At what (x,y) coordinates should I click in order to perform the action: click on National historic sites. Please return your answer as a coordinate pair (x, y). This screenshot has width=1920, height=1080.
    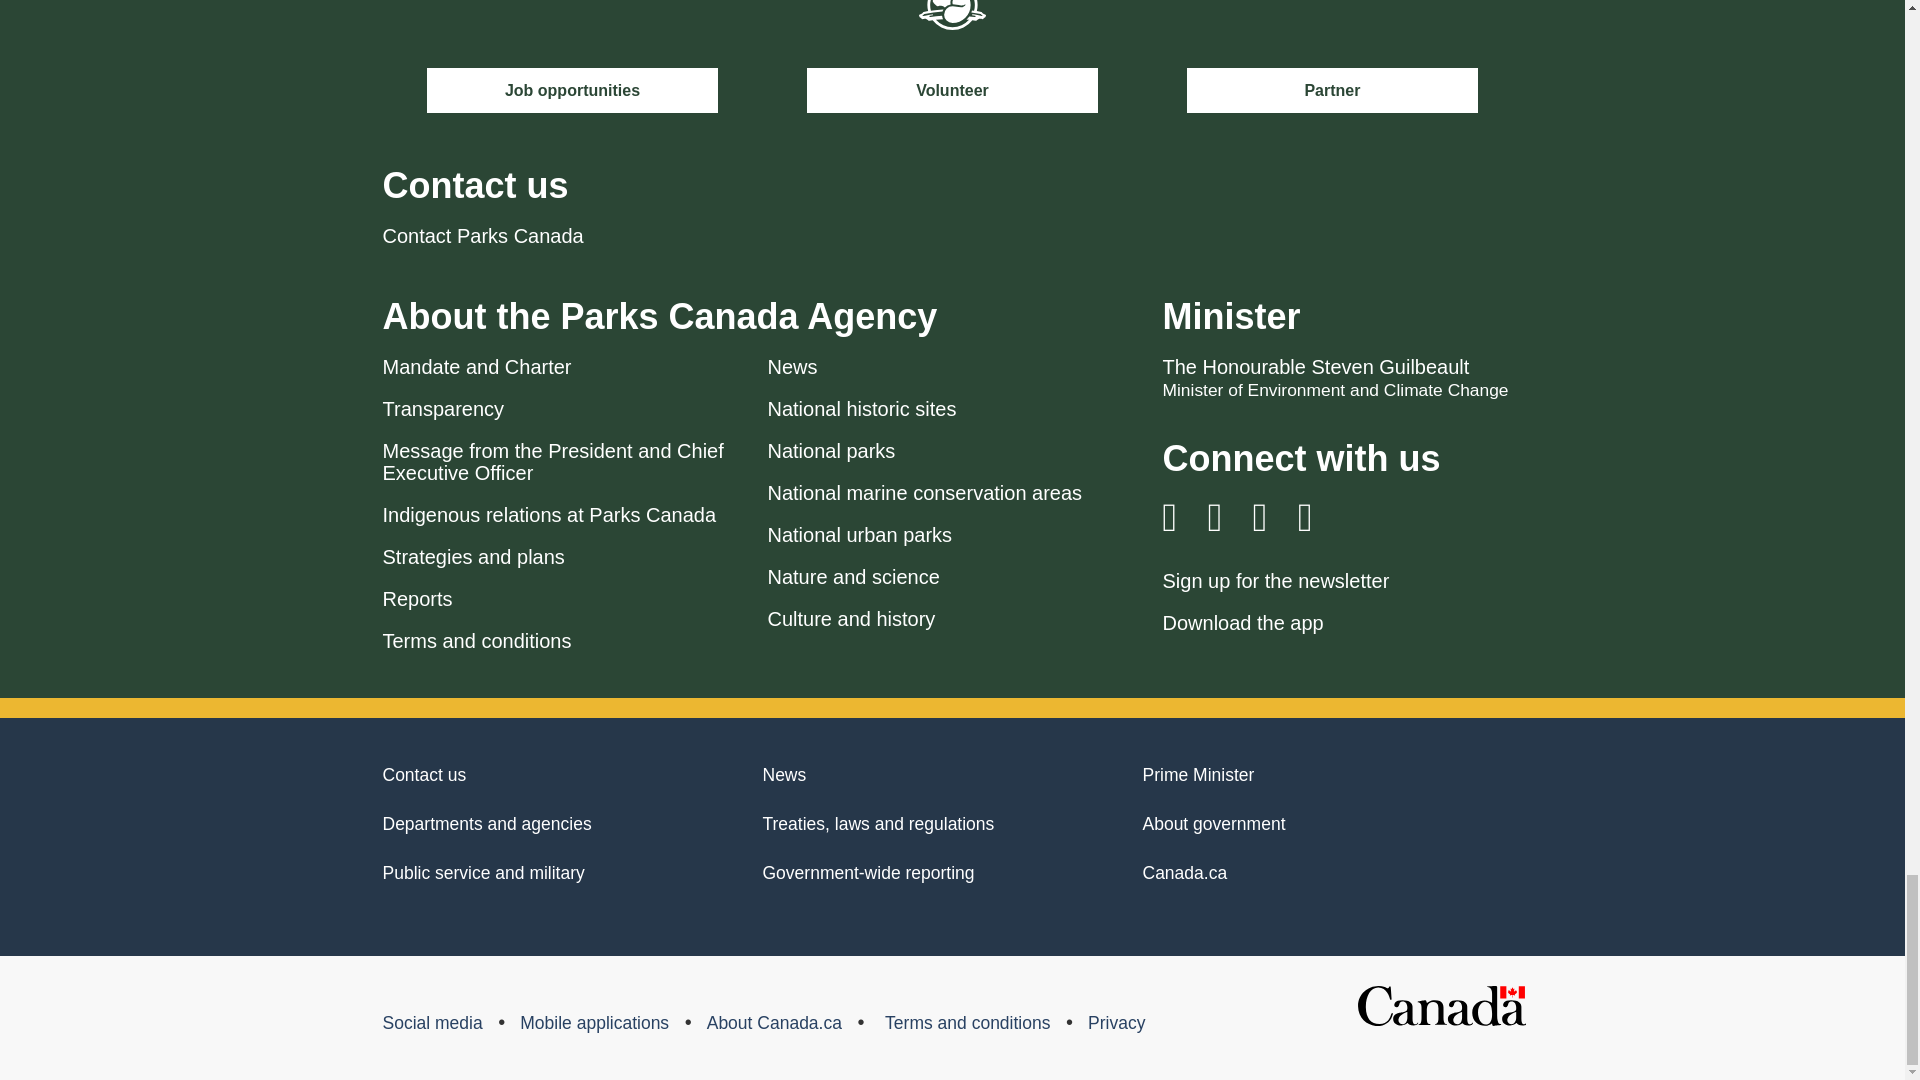
    Looking at the image, I should click on (862, 409).